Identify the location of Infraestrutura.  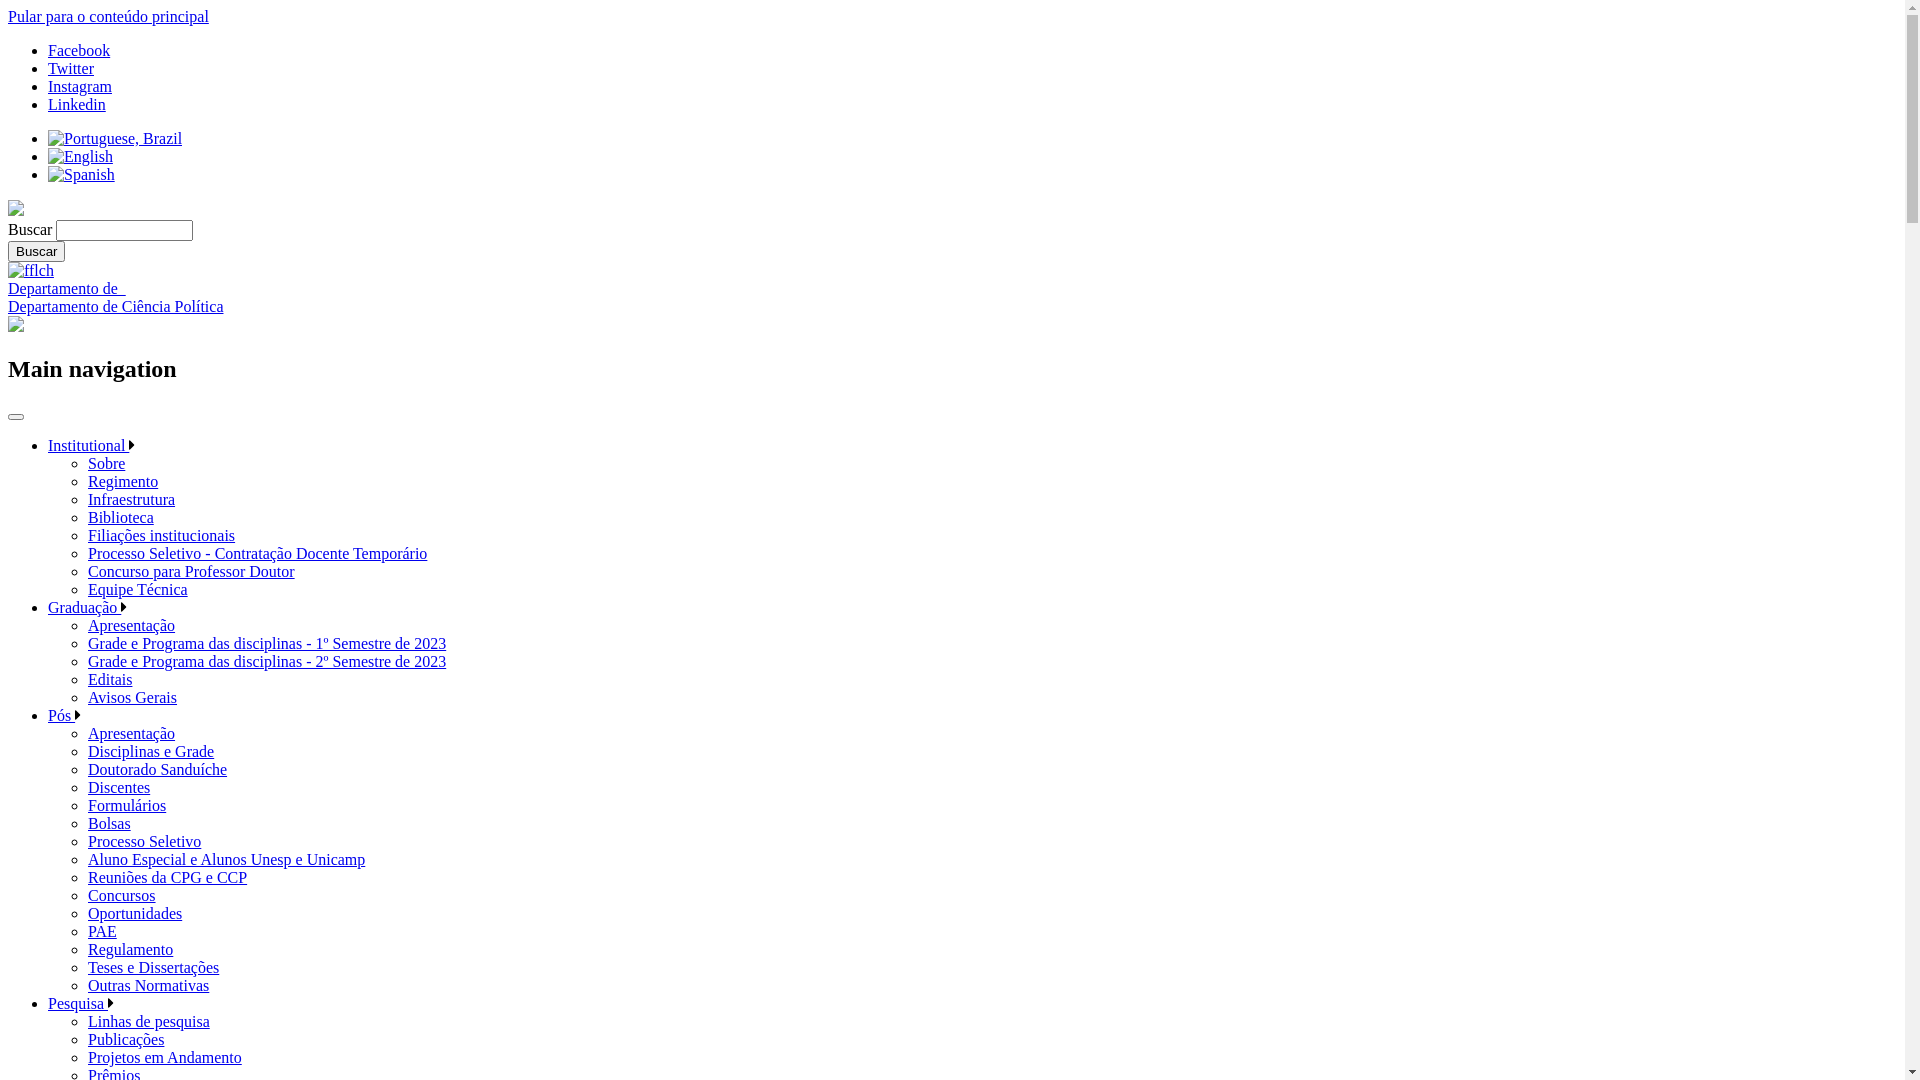
(132, 500).